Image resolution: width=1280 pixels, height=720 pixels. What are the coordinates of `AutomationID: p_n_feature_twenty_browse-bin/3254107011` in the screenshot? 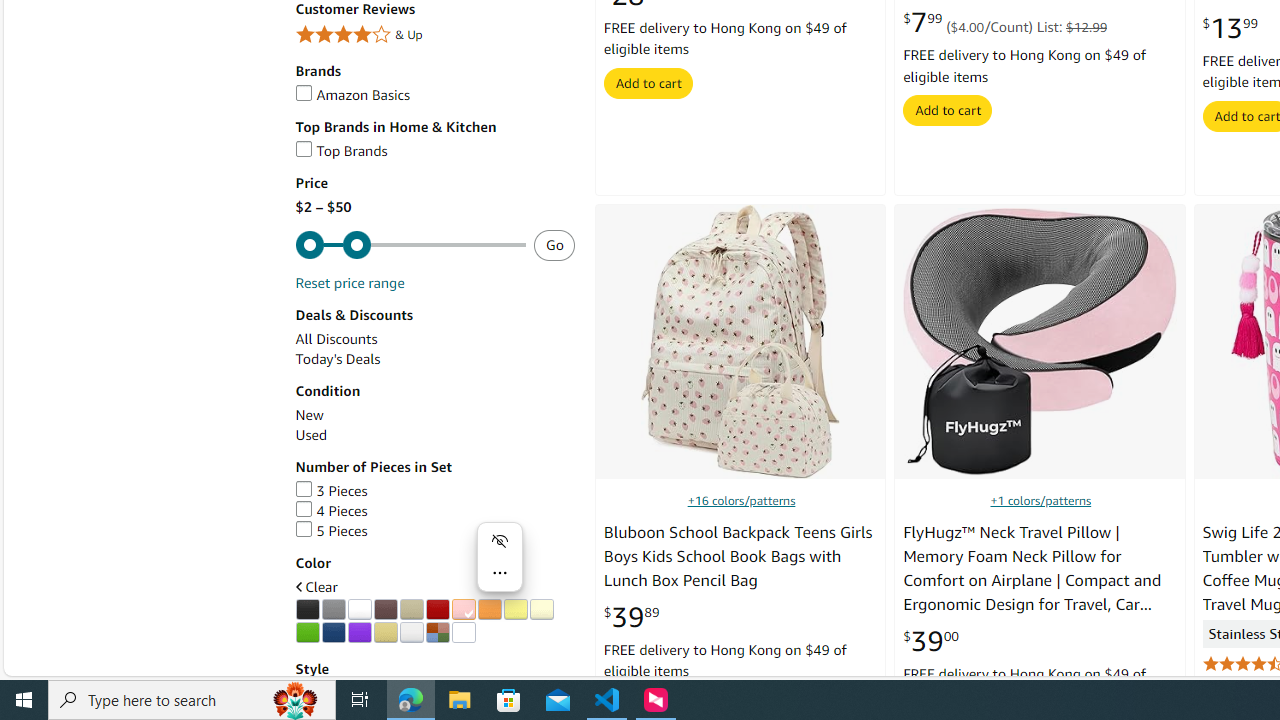 It's located at (541, 610).